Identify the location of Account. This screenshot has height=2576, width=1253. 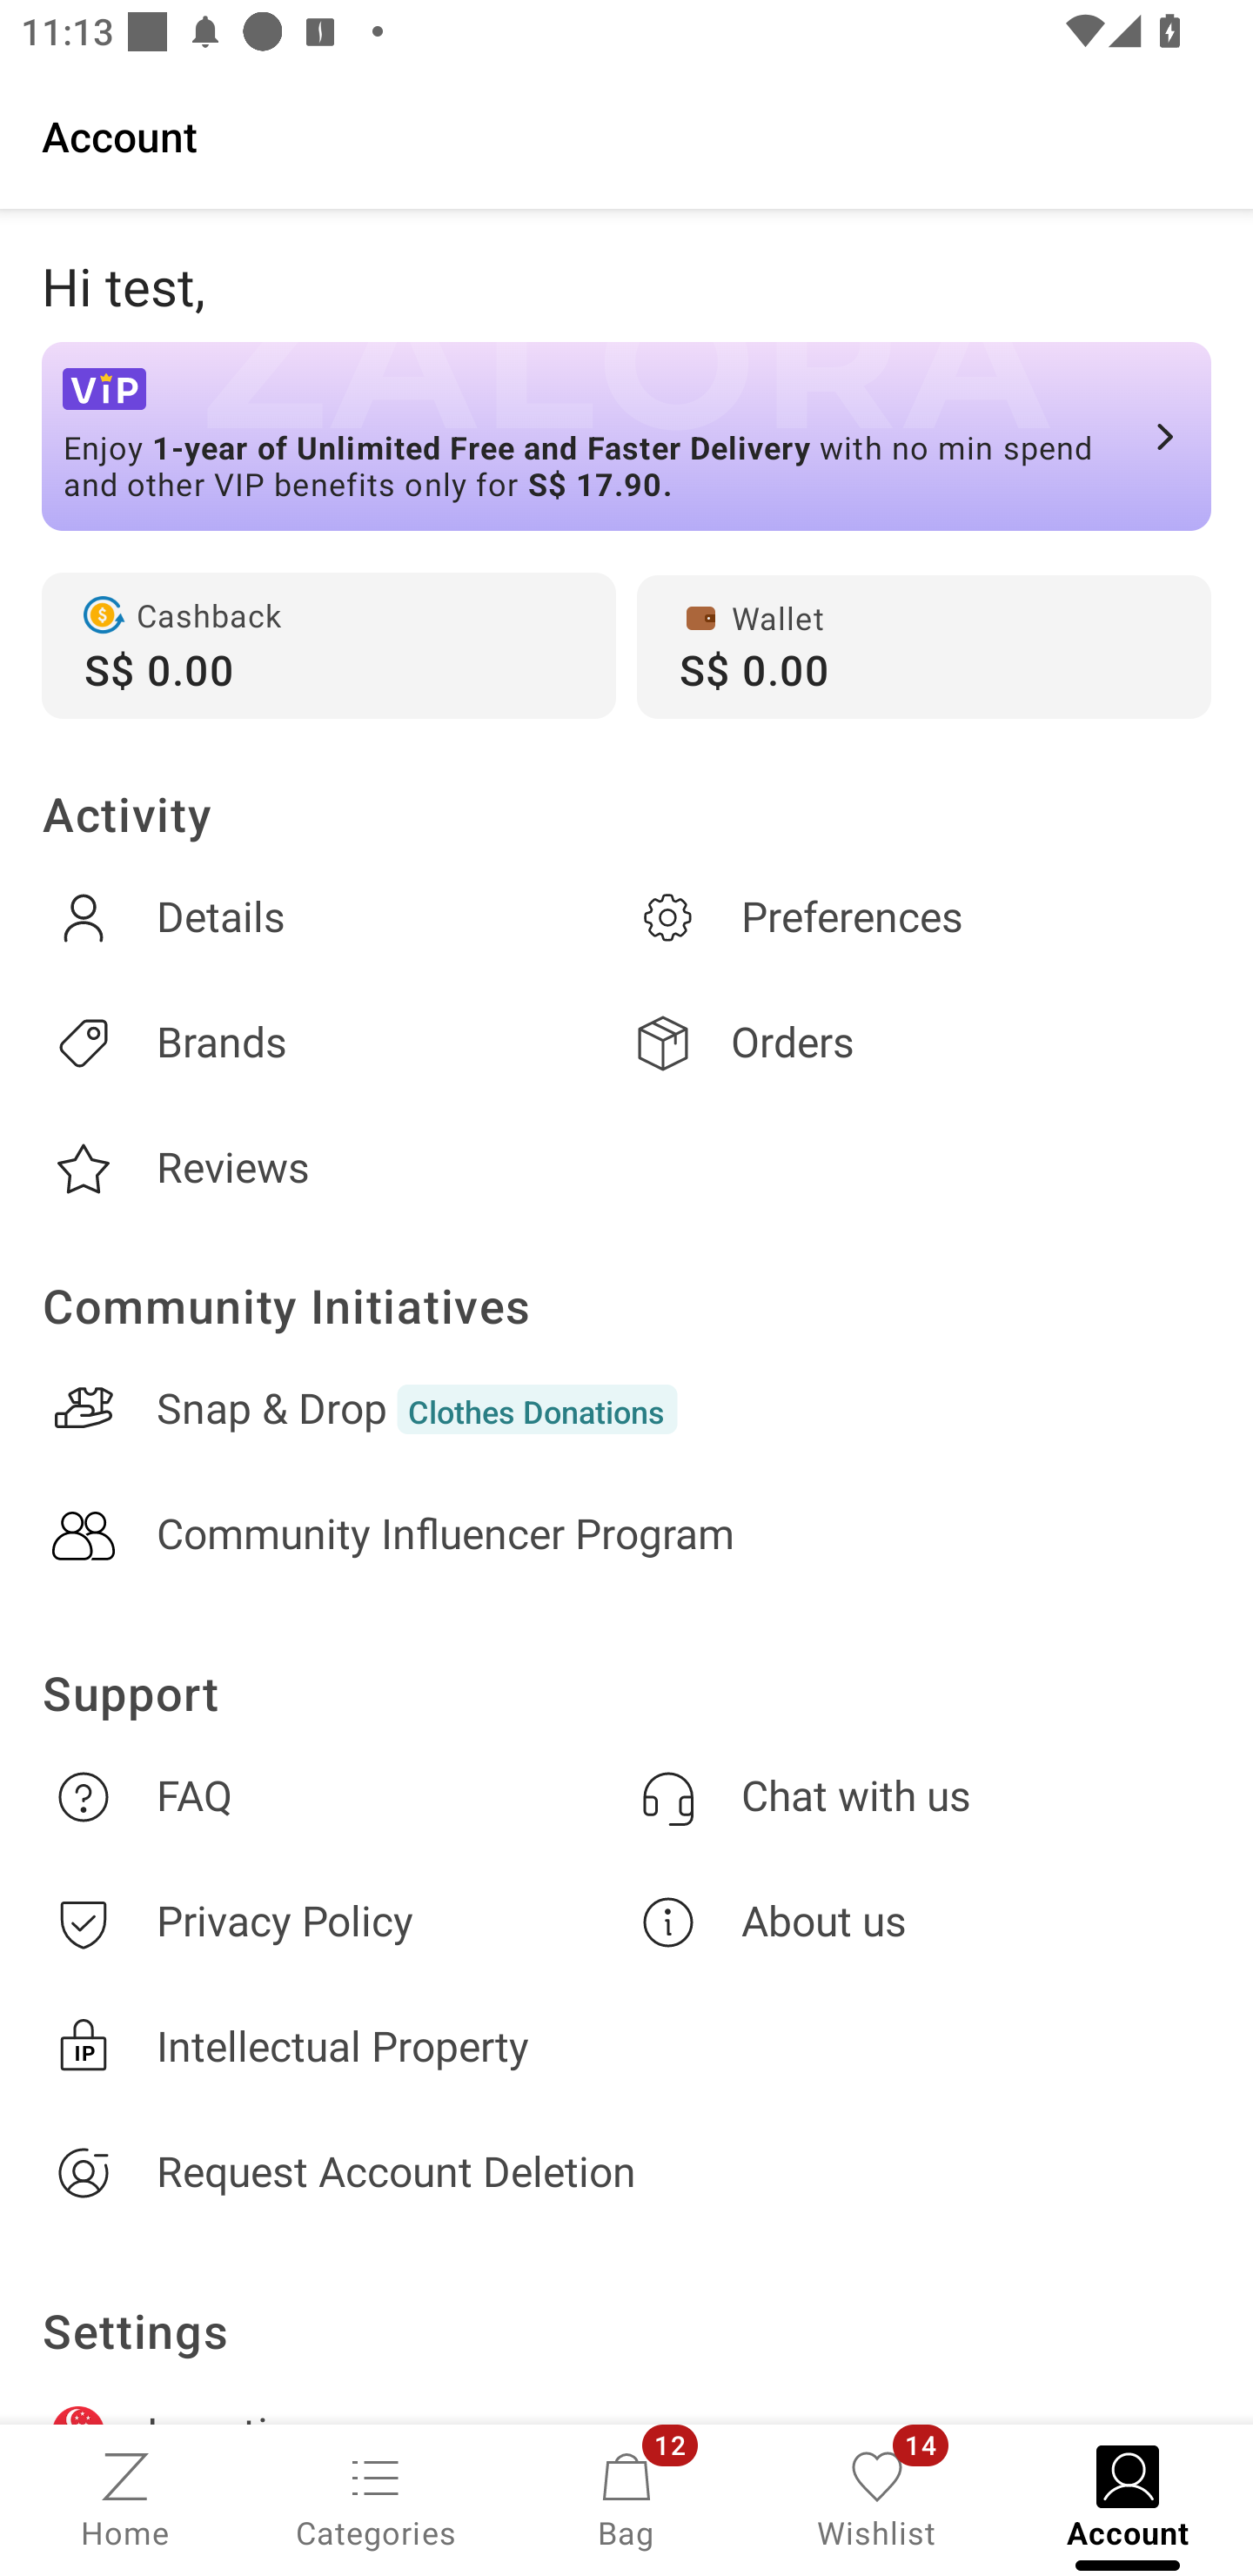
(626, 135).